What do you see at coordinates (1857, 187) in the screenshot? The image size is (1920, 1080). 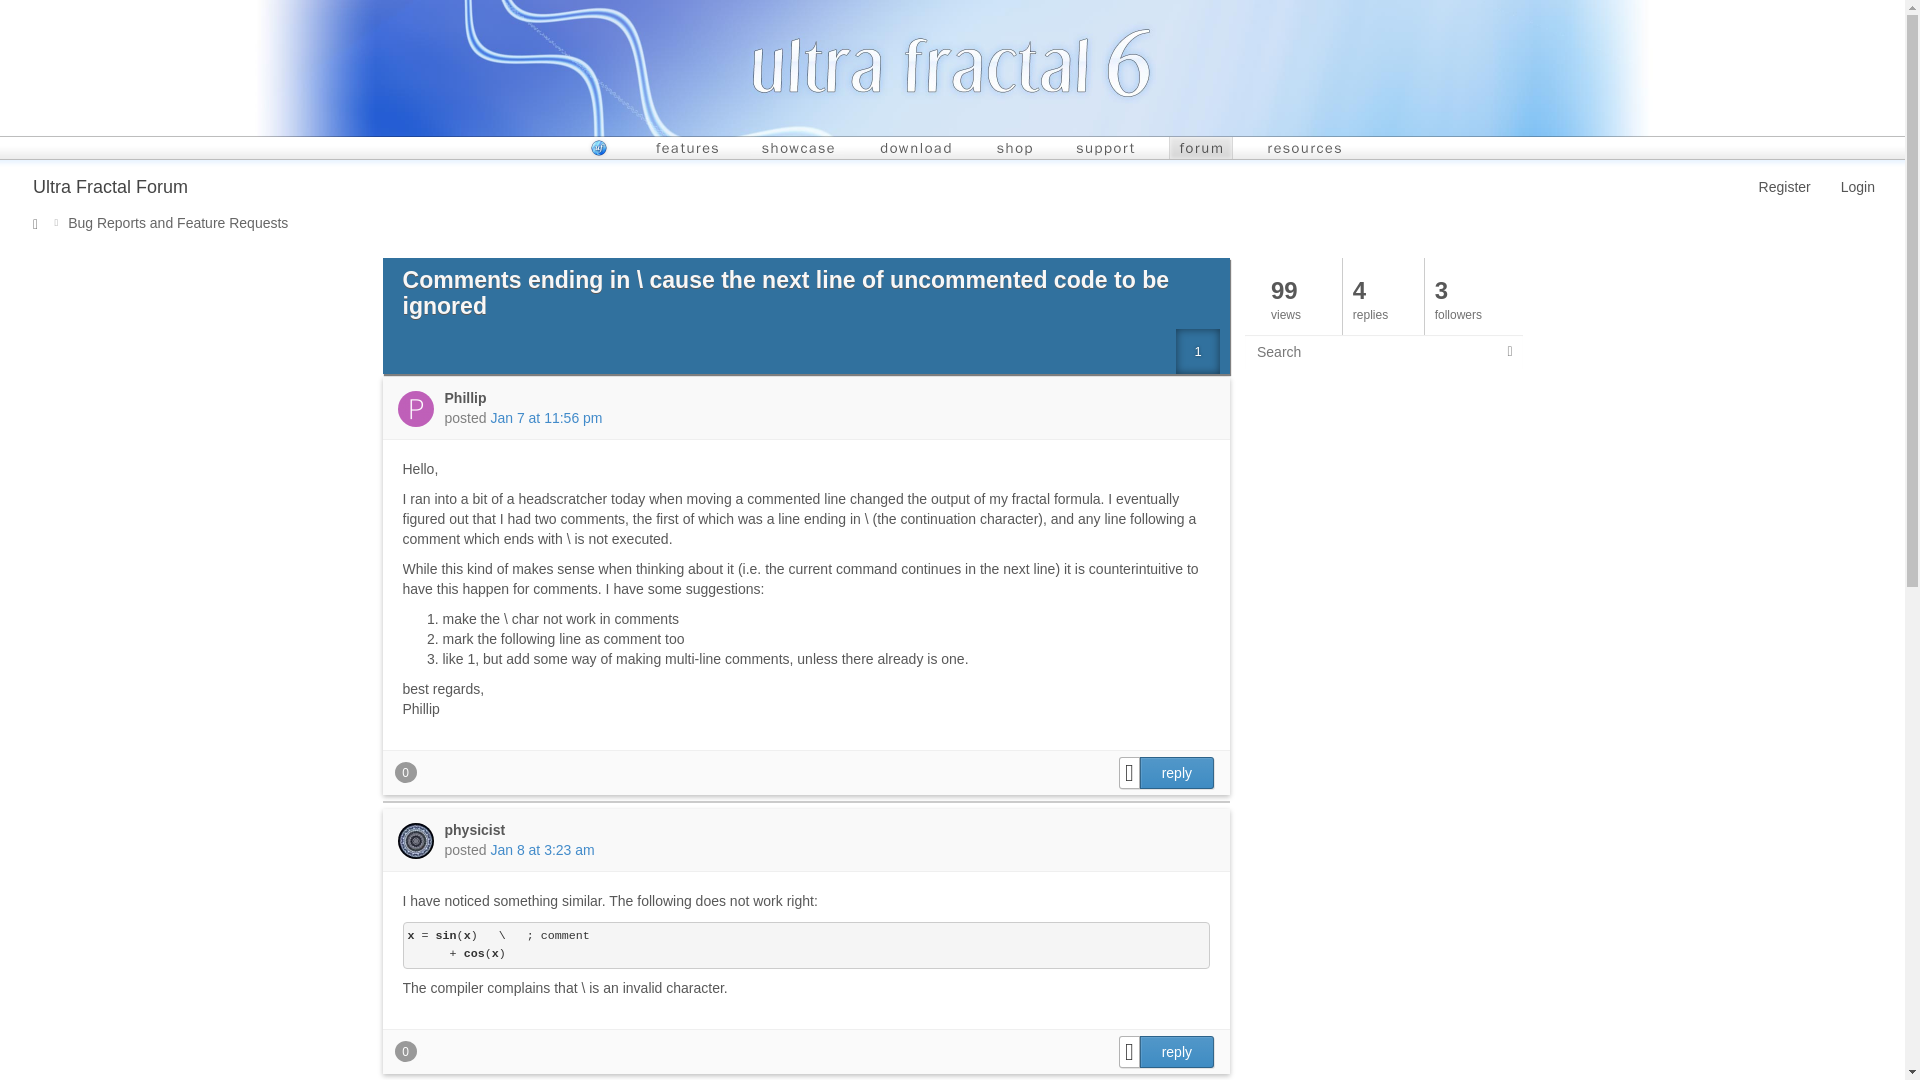 I see `Login` at bounding box center [1857, 187].